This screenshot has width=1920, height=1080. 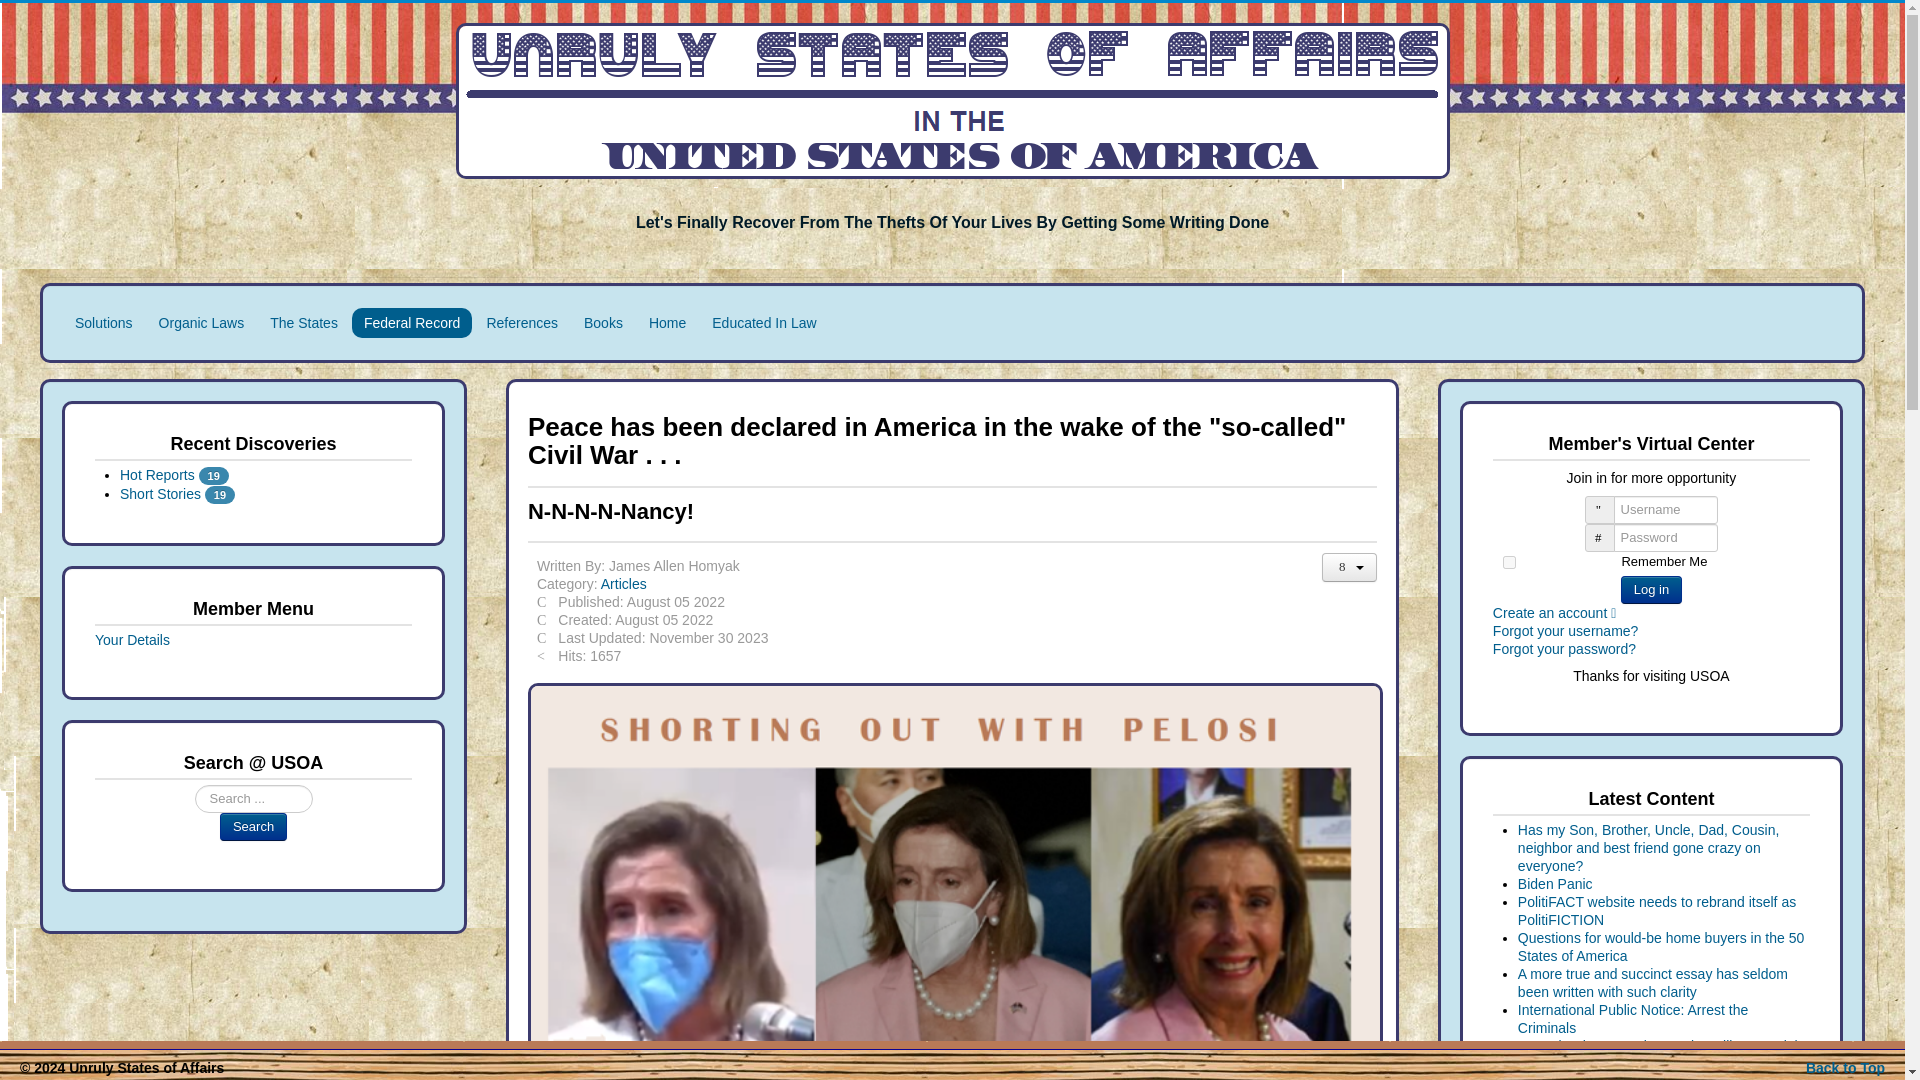 What do you see at coordinates (1556, 884) in the screenshot?
I see `Biden Panic` at bounding box center [1556, 884].